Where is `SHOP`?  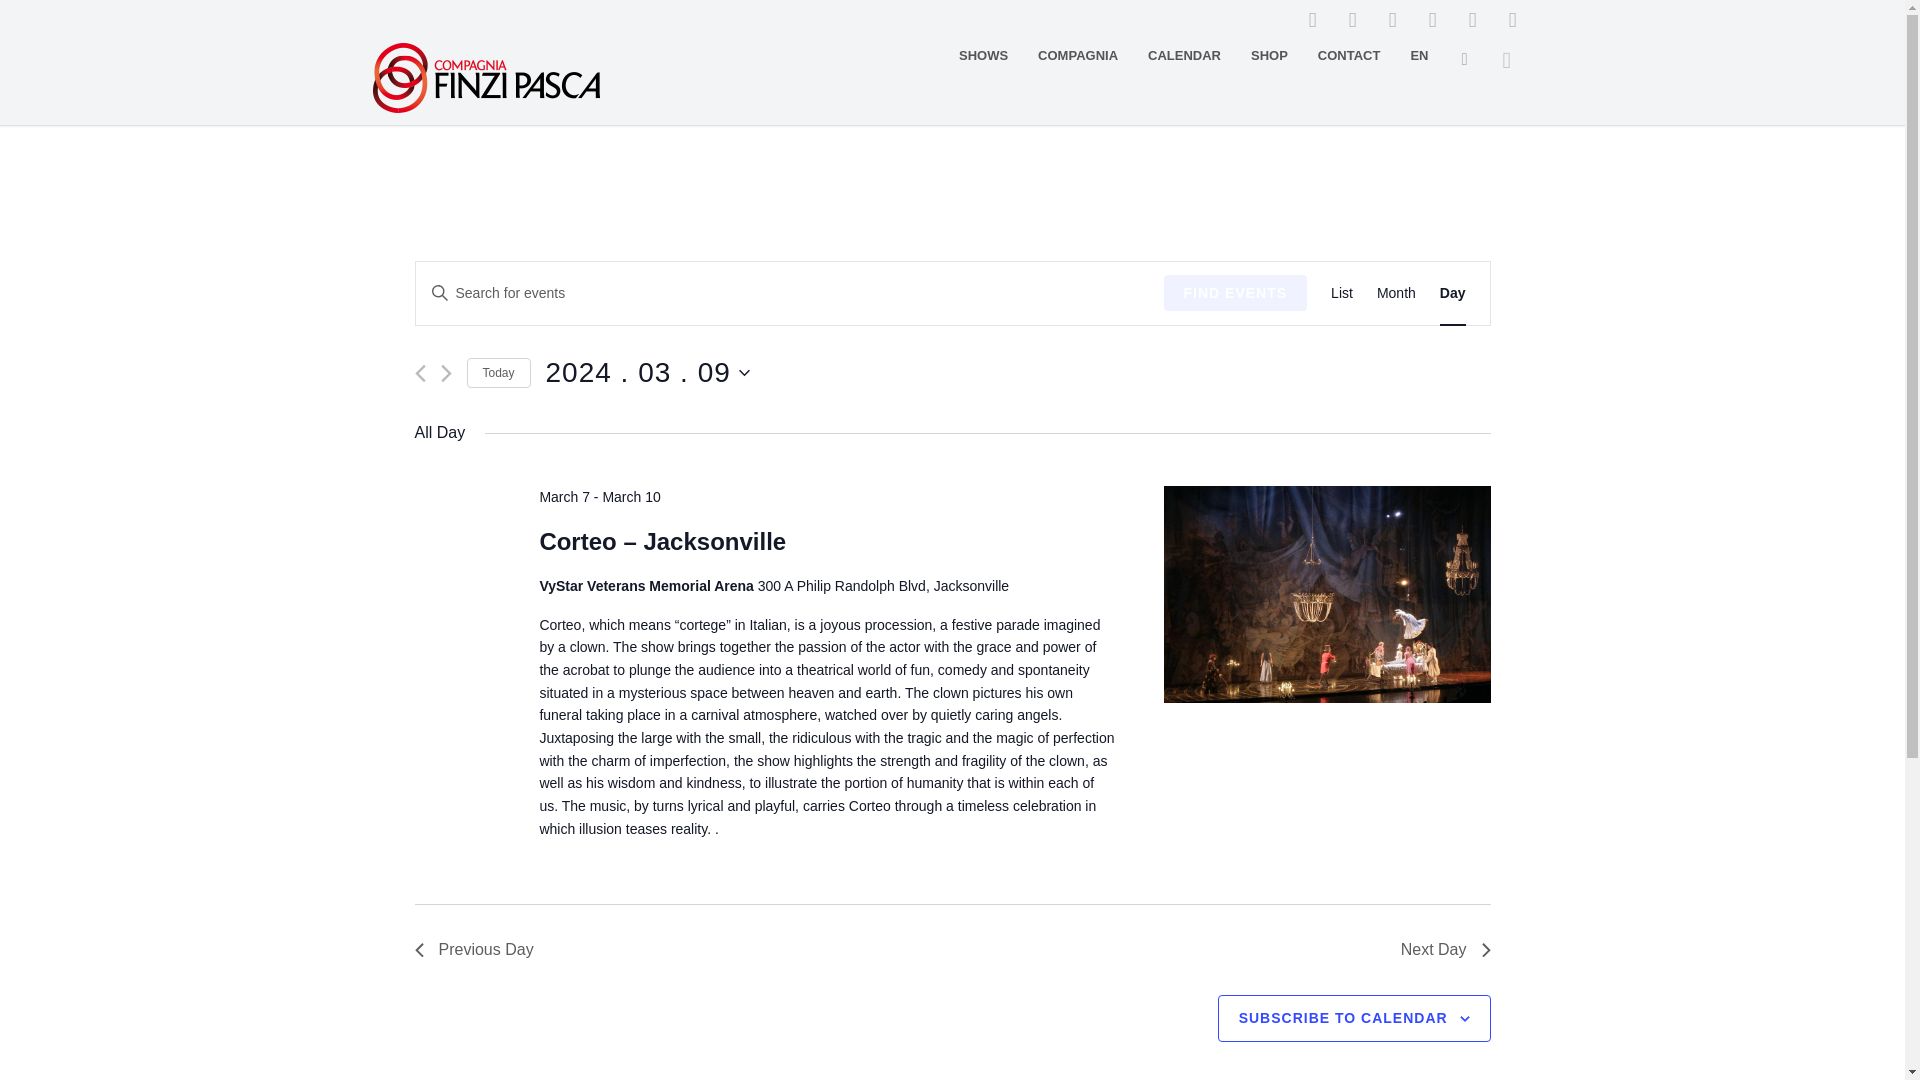
SHOP is located at coordinates (1270, 56).